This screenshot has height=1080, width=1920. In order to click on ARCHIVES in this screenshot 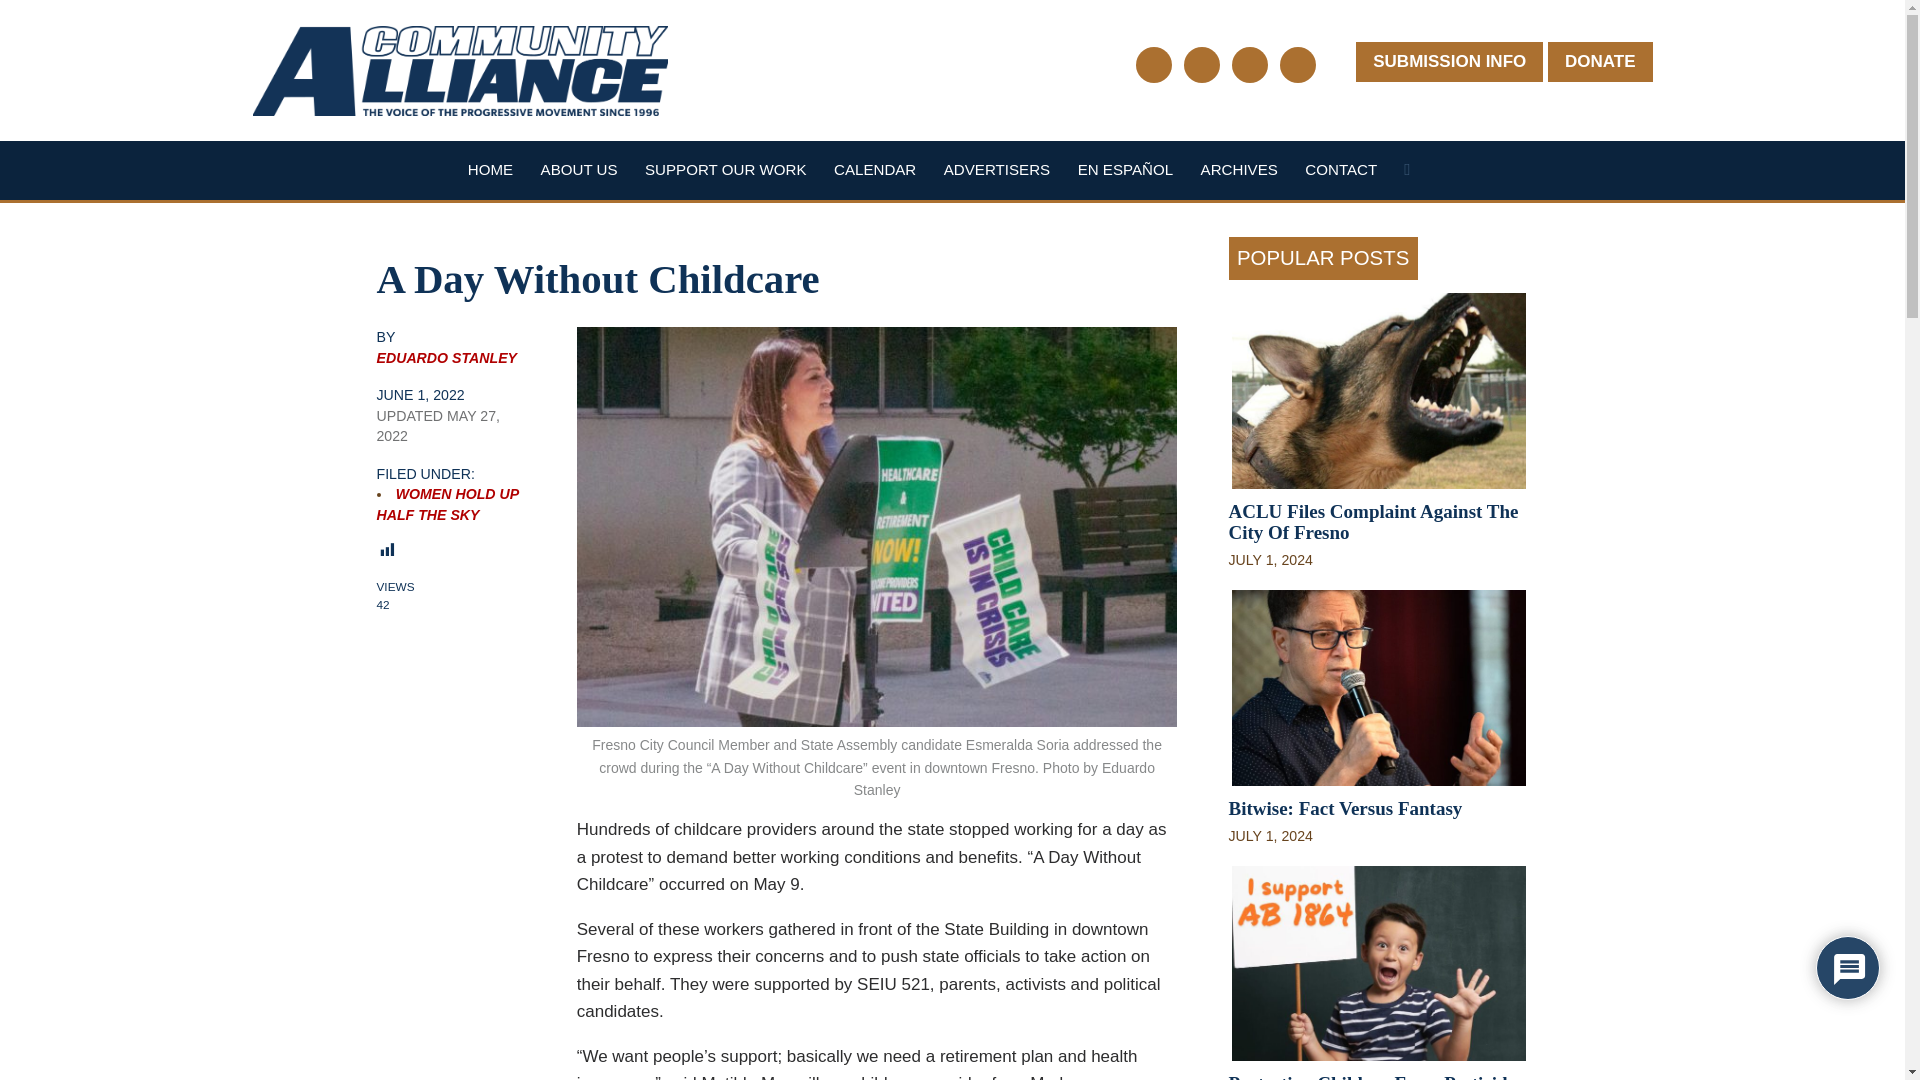, I will do `click(1240, 169)`.